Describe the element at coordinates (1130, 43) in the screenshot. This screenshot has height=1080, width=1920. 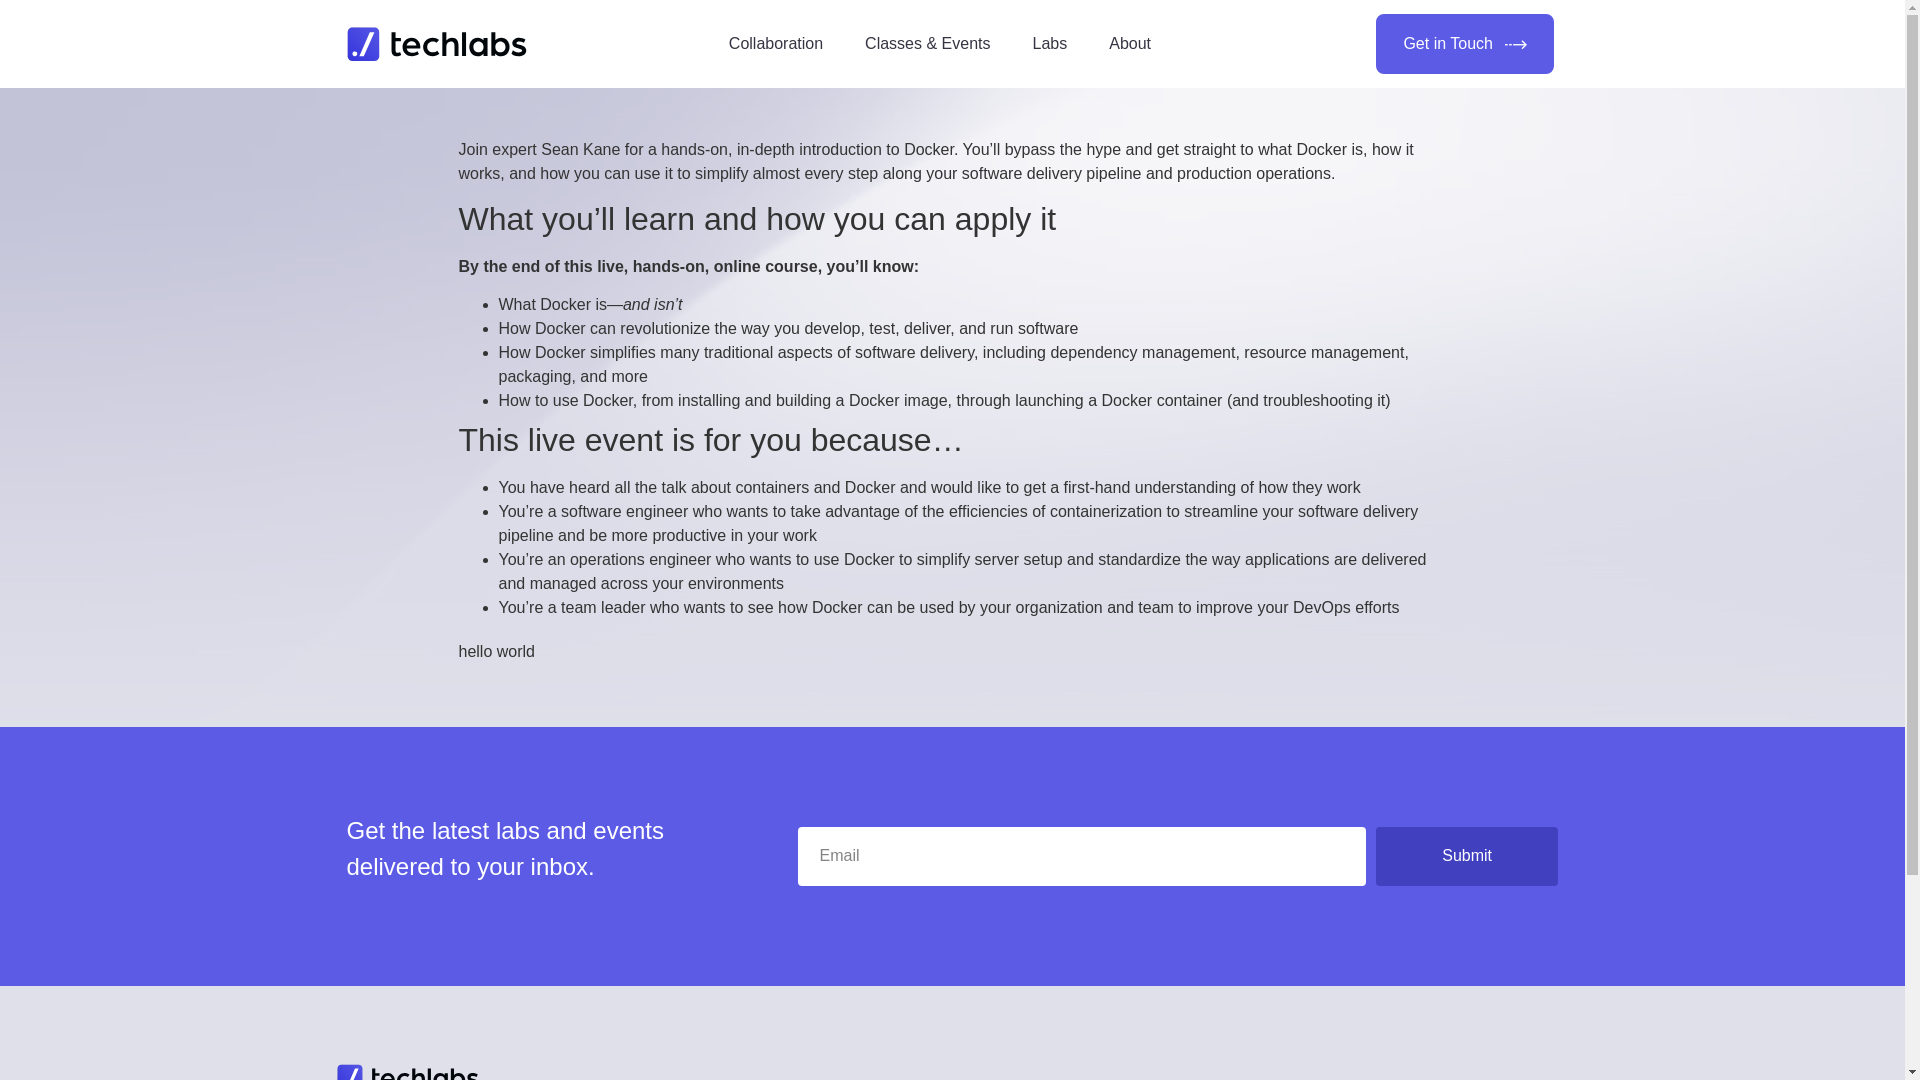
I see `About` at that location.